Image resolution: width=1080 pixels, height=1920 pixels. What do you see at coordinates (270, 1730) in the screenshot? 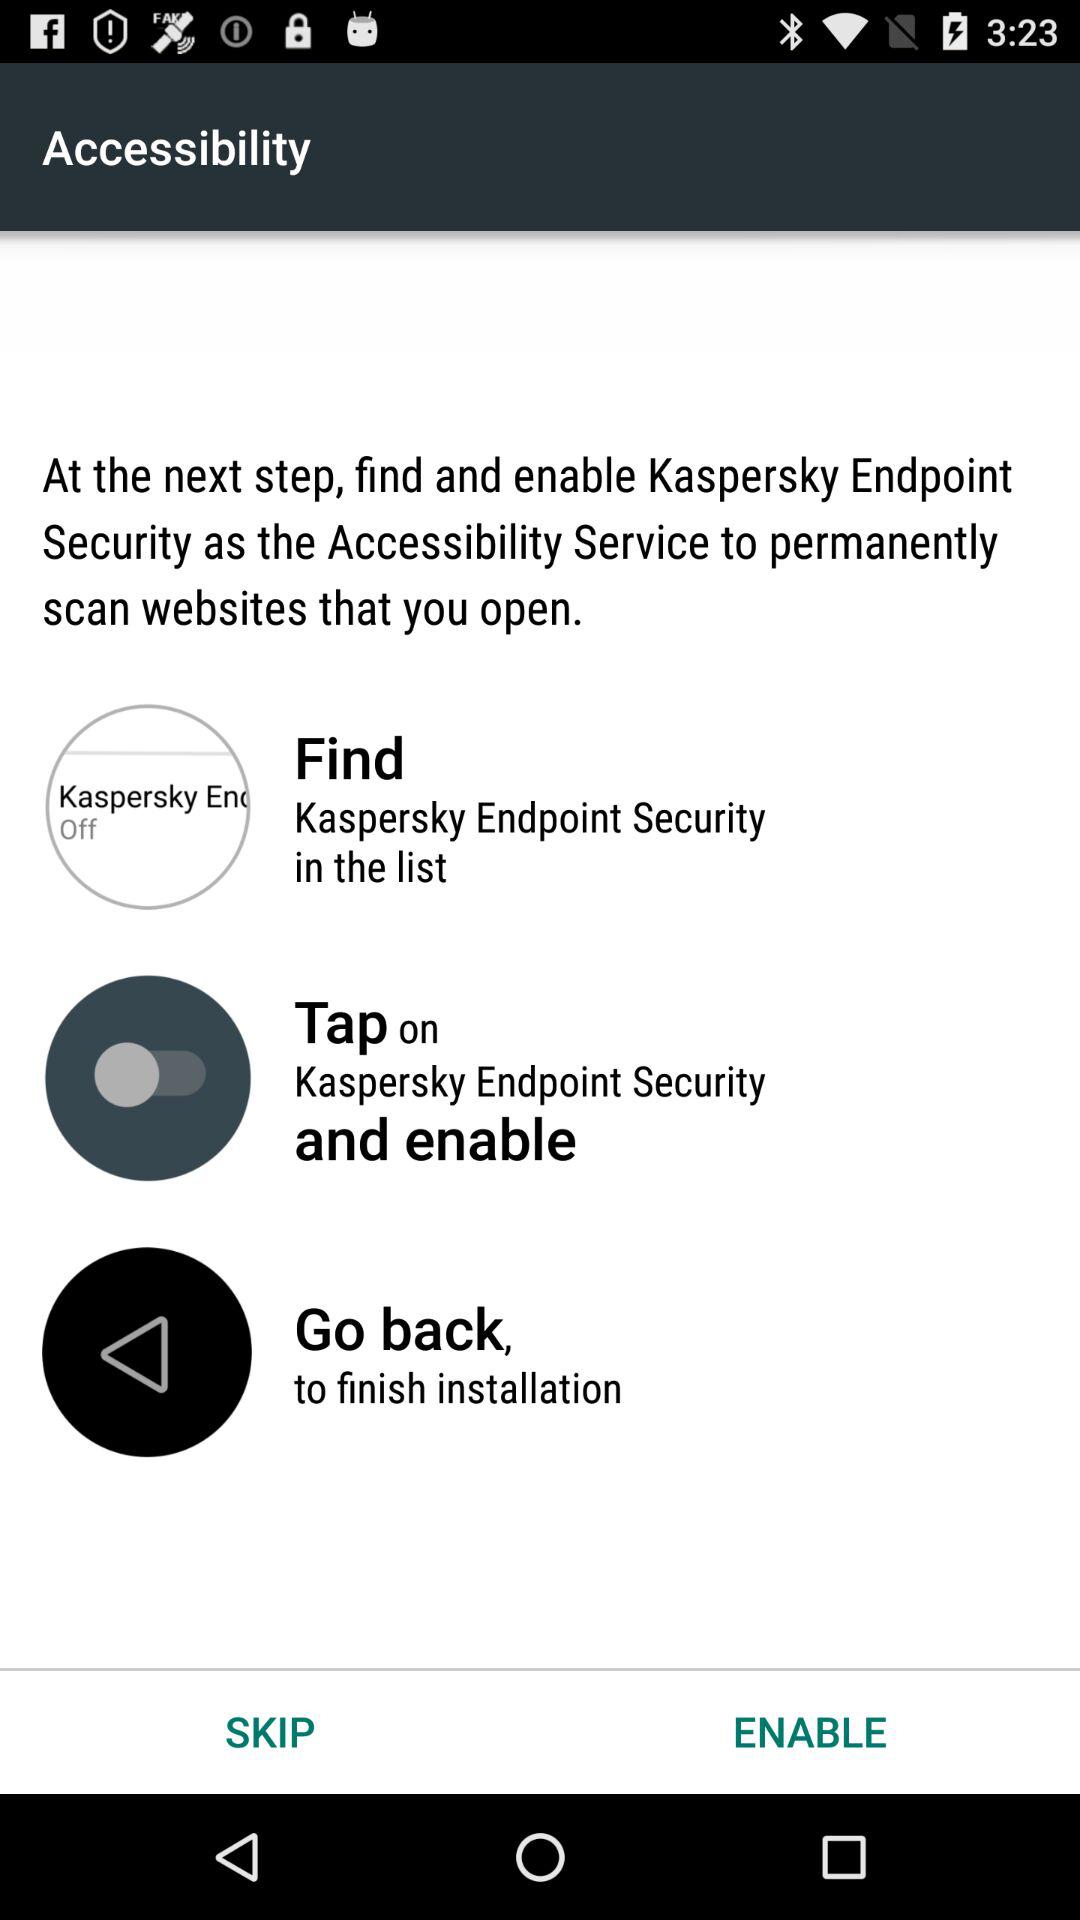
I see `turn off the skip` at bounding box center [270, 1730].